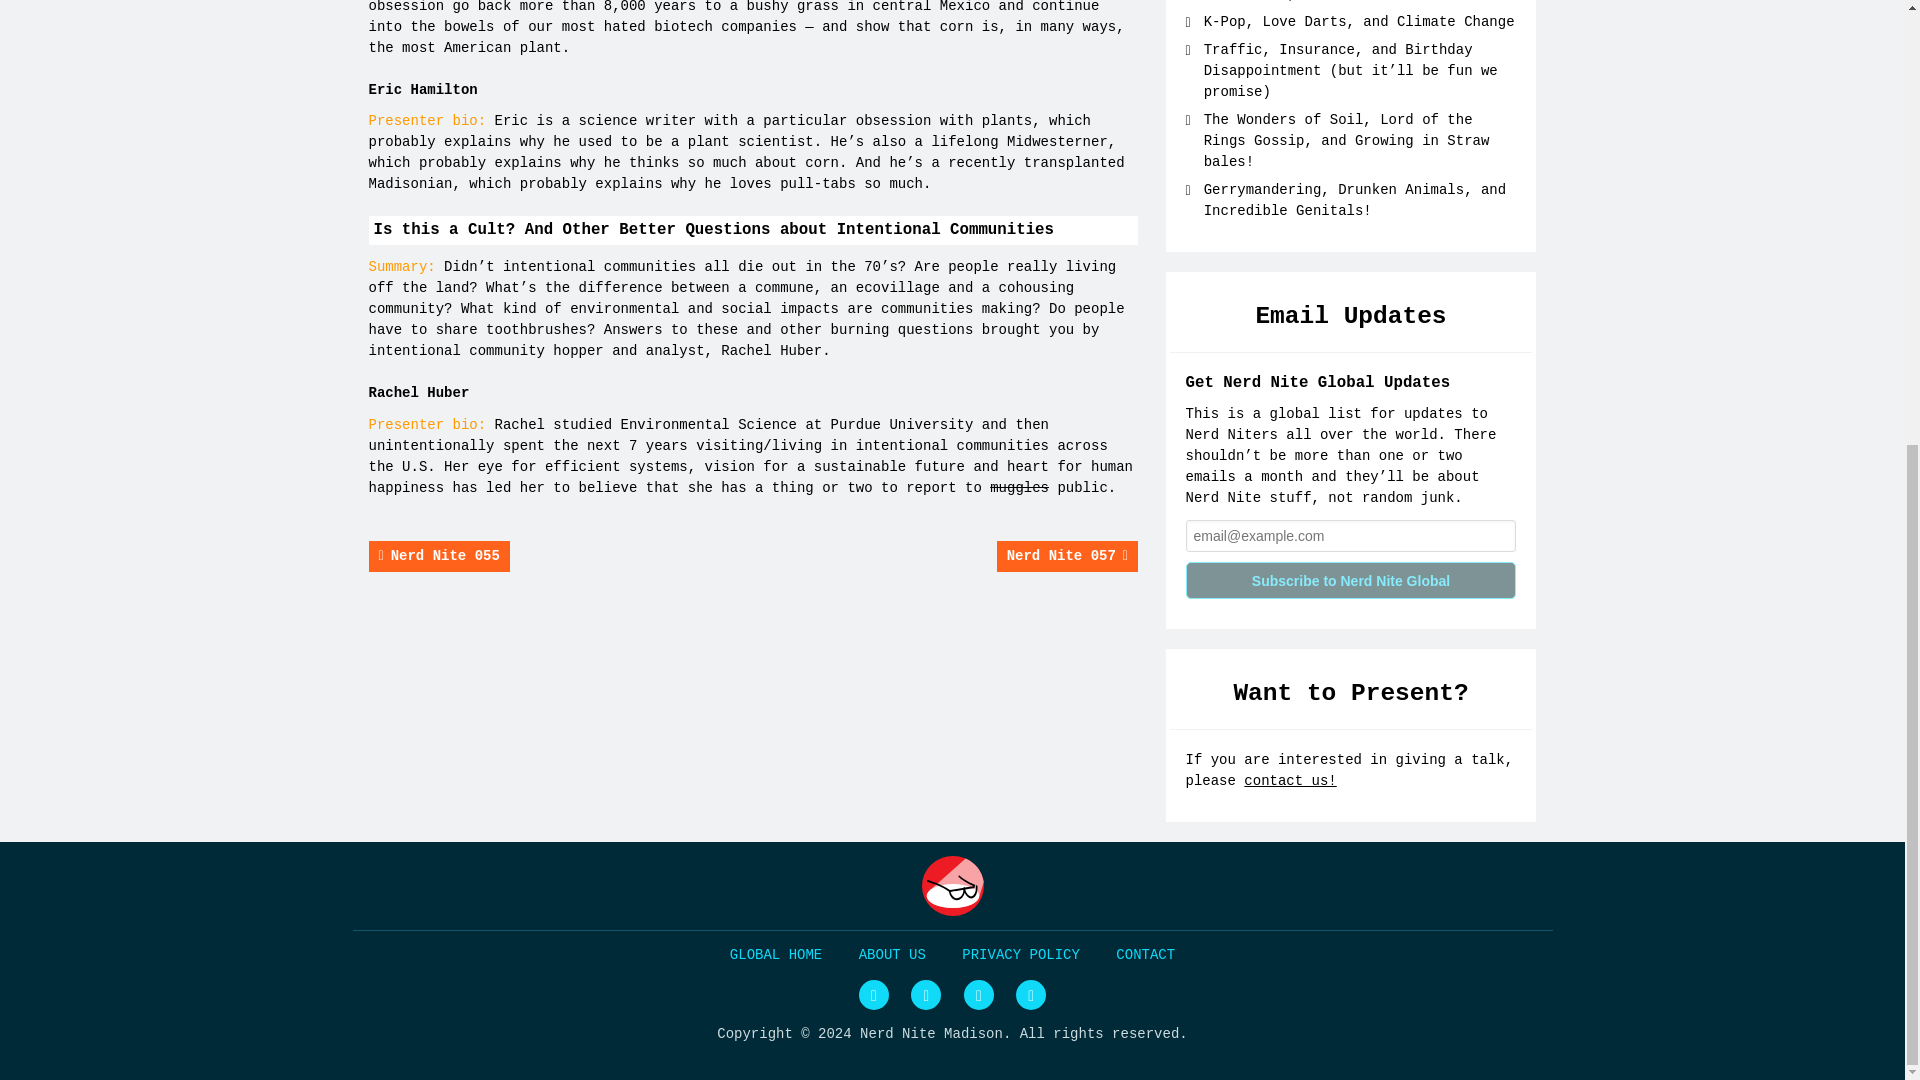 The width and height of the screenshot is (1920, 1080). What do you see at coordinates (1145, 955) in the screenshot?
I see `CONTACT` at bounding box center [1145, 955].